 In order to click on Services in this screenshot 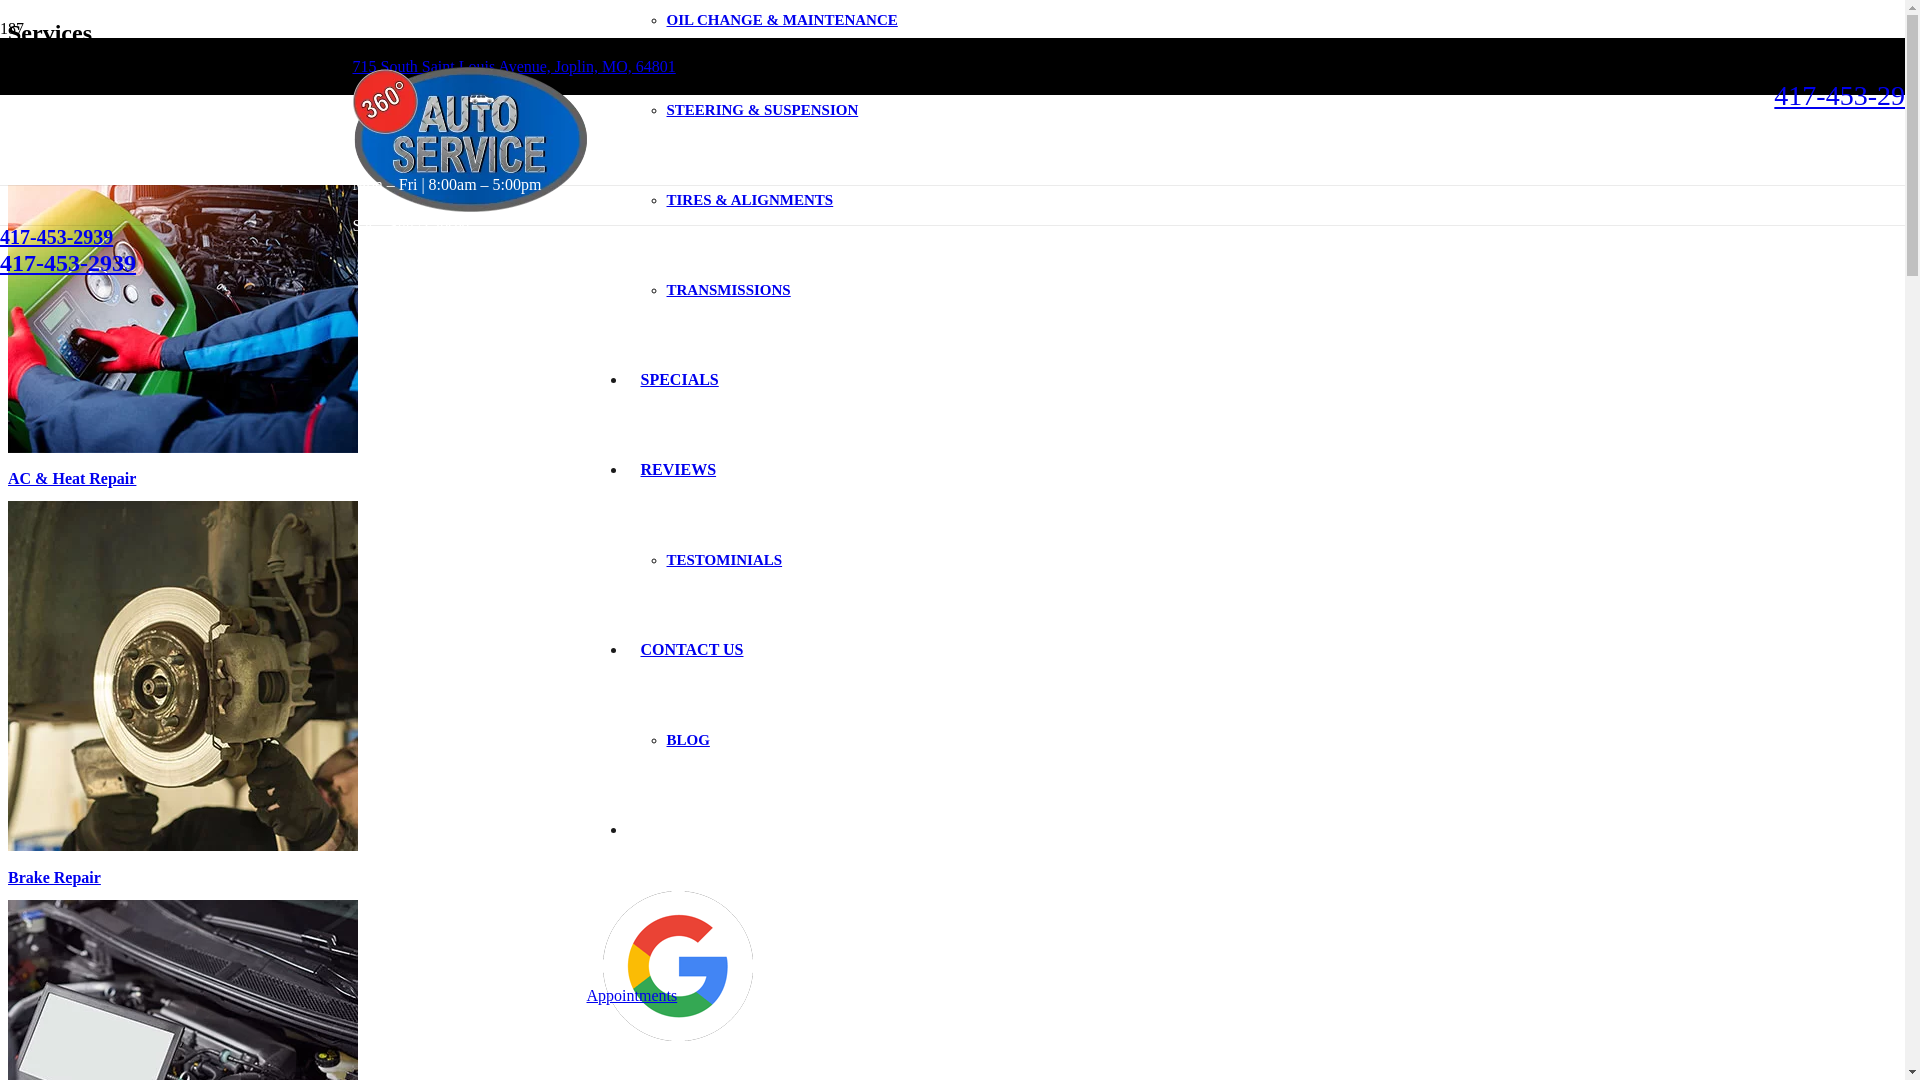, I will do `click(35, 94)`.